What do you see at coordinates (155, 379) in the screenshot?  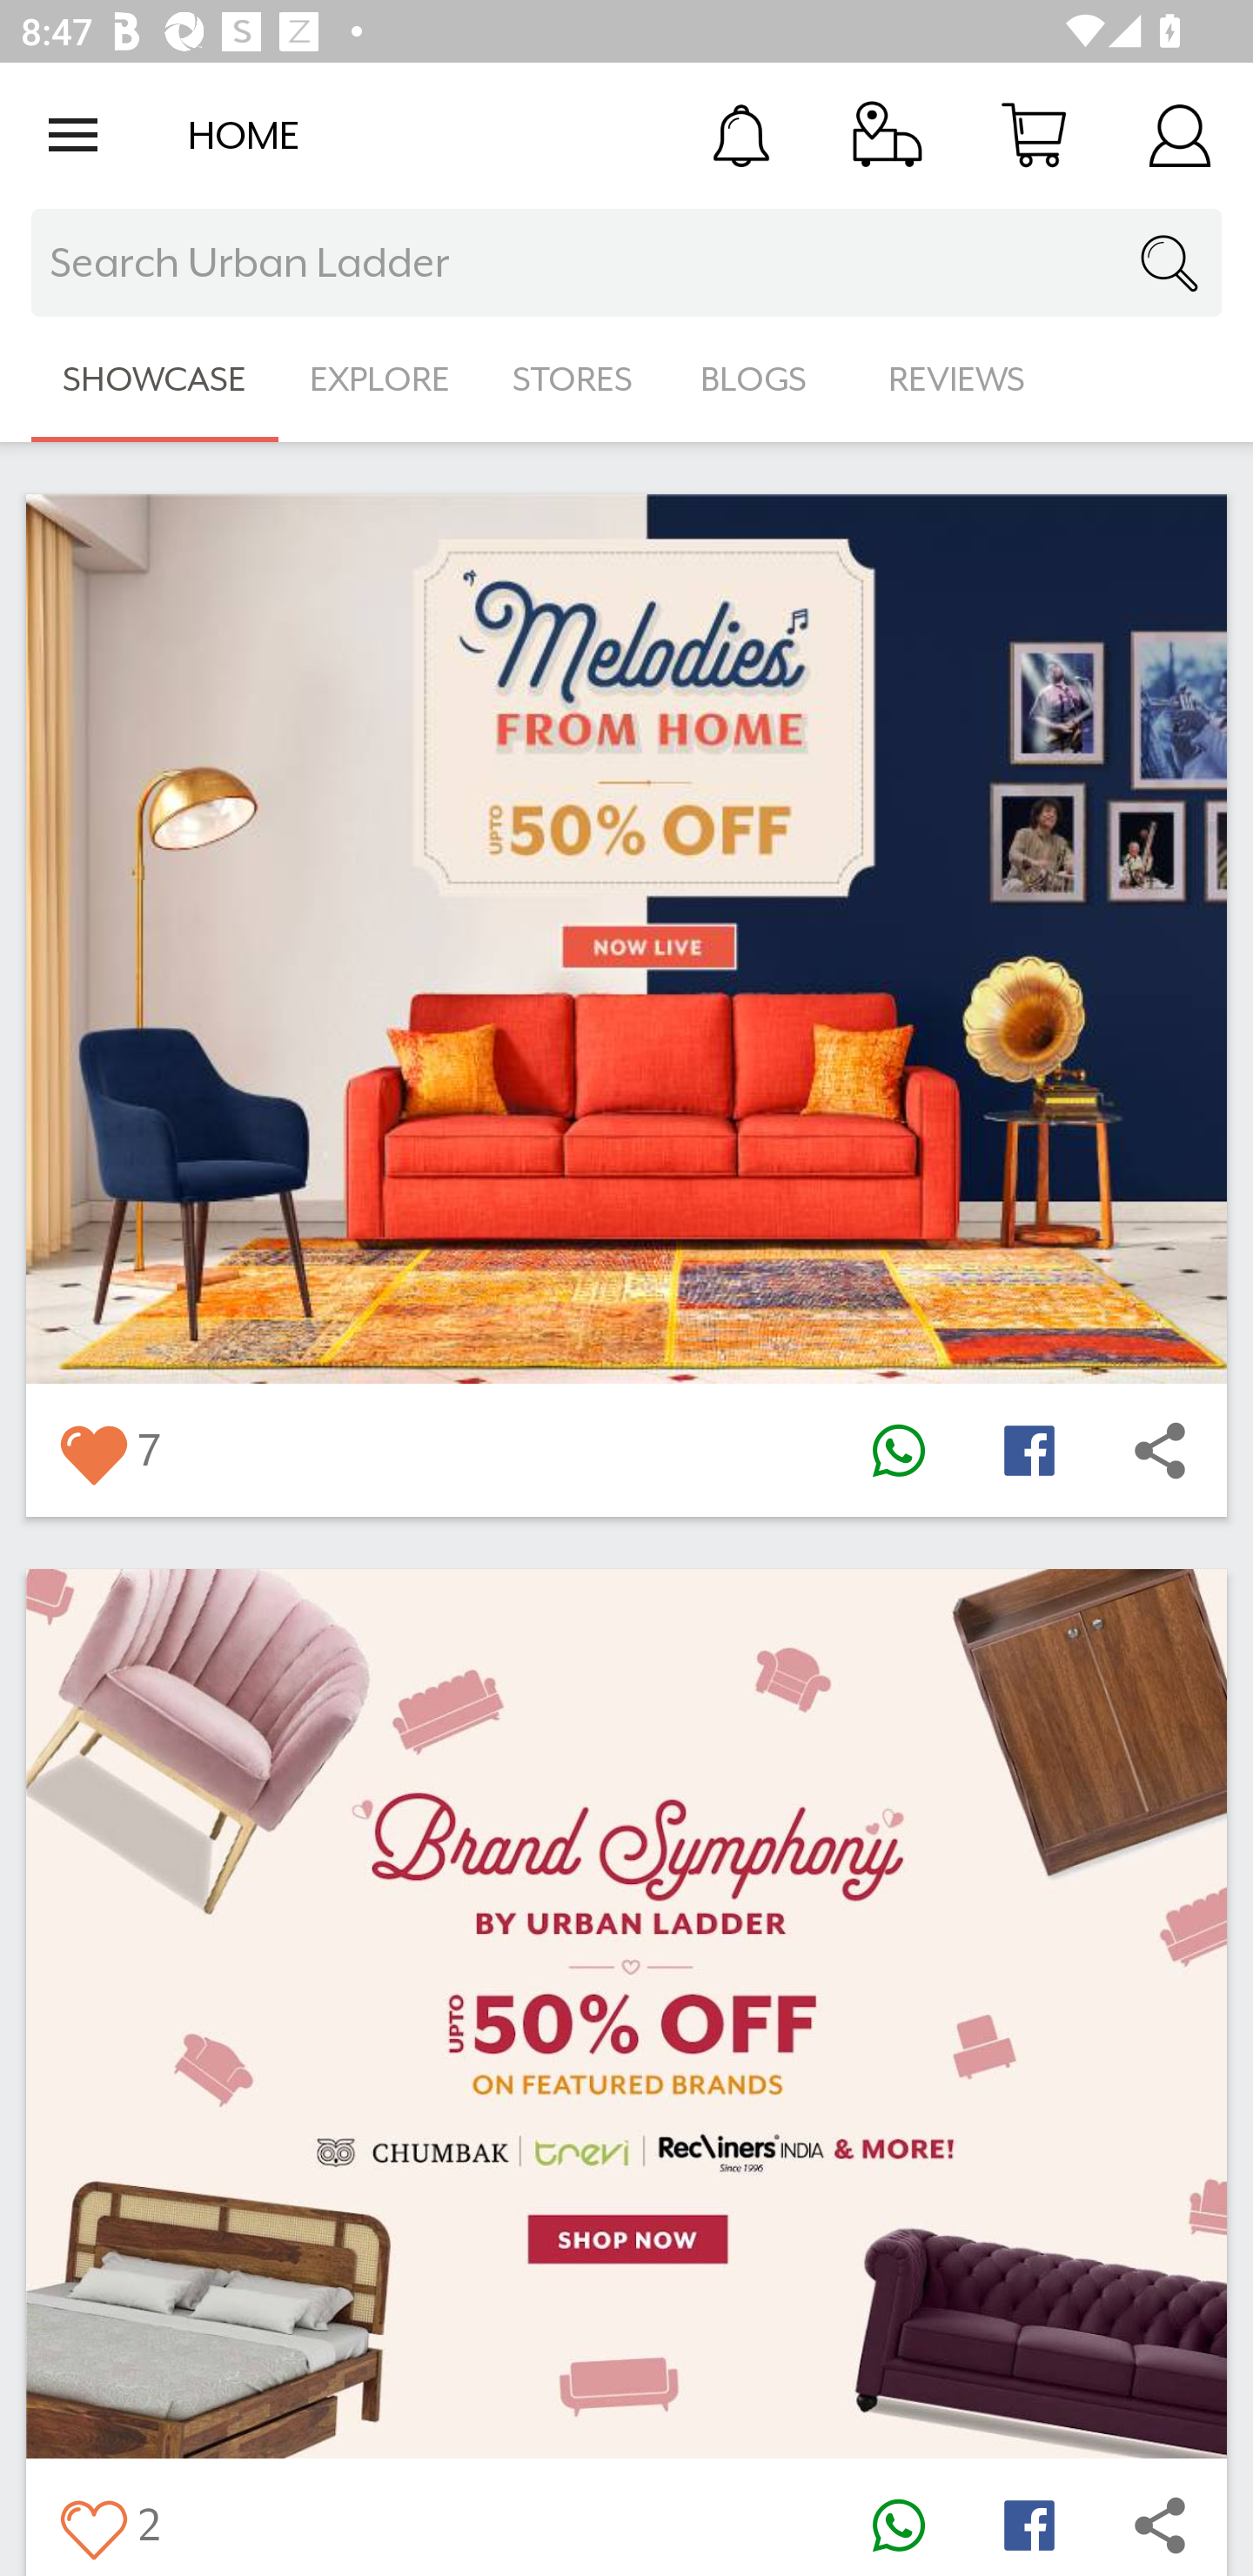 I see `SHOWCASE` at bounding box center [155, 379].